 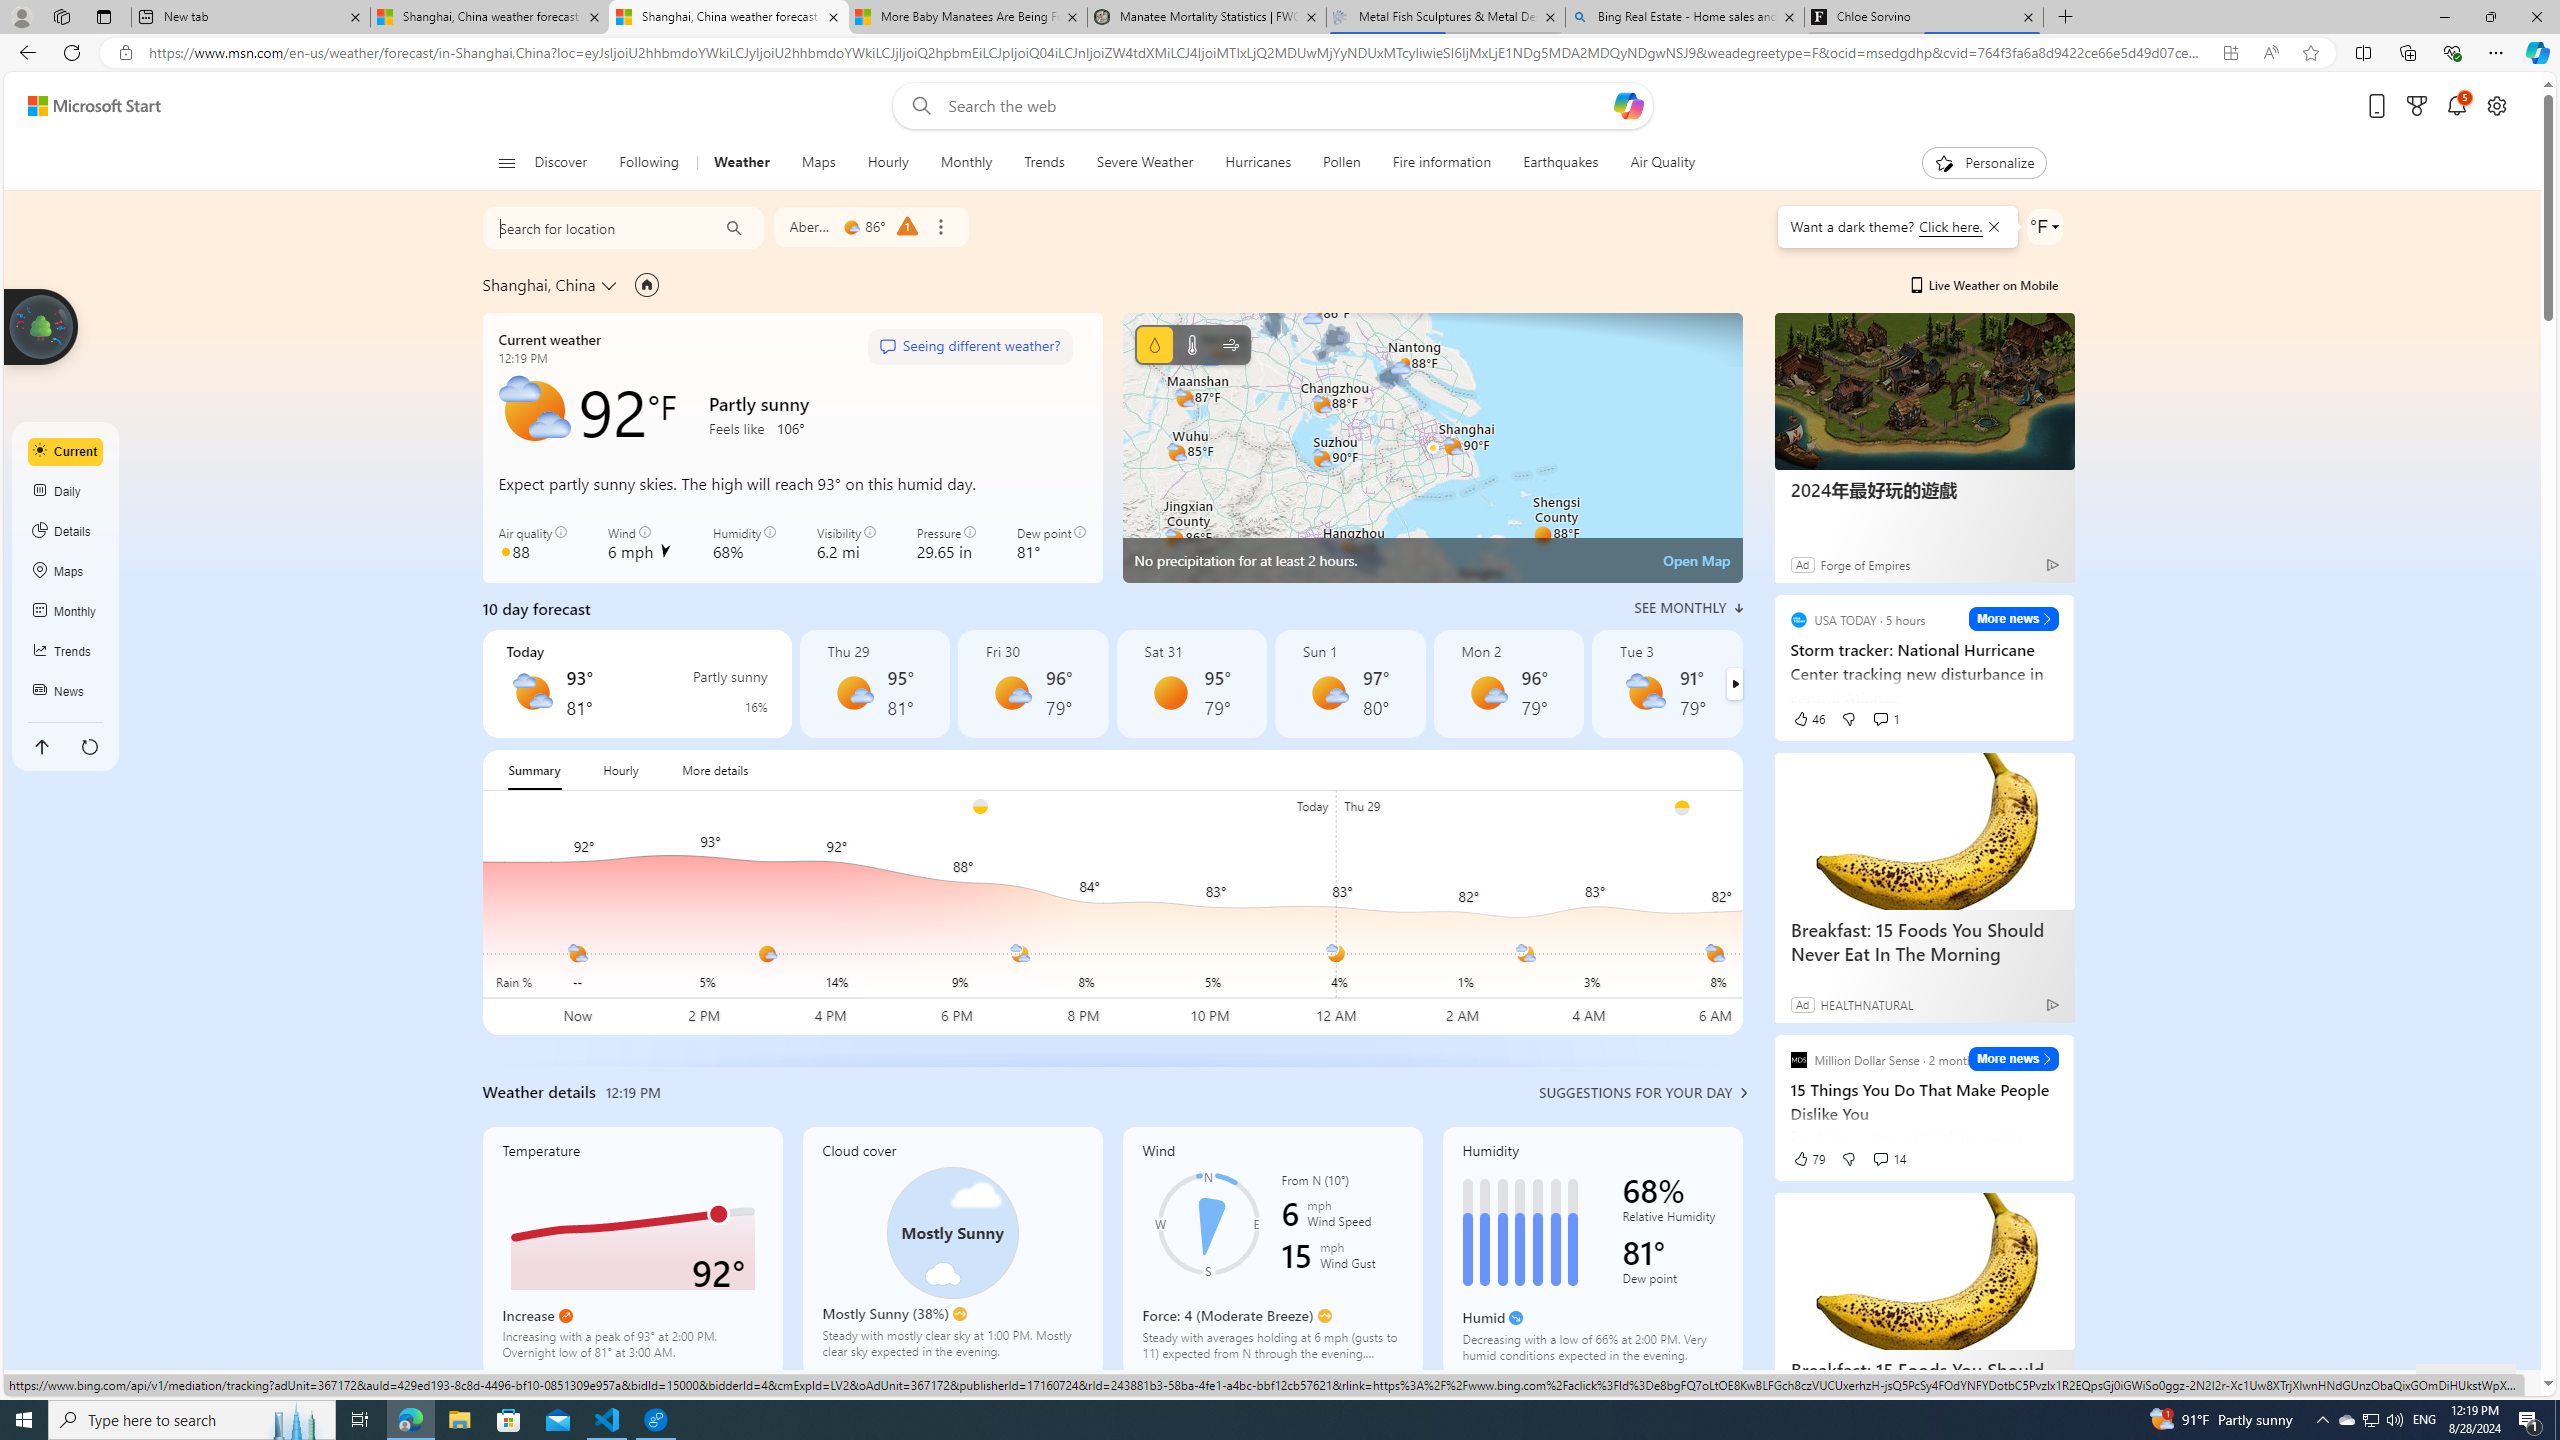 I want to click on Sunny, so click(x=1170, y=692).